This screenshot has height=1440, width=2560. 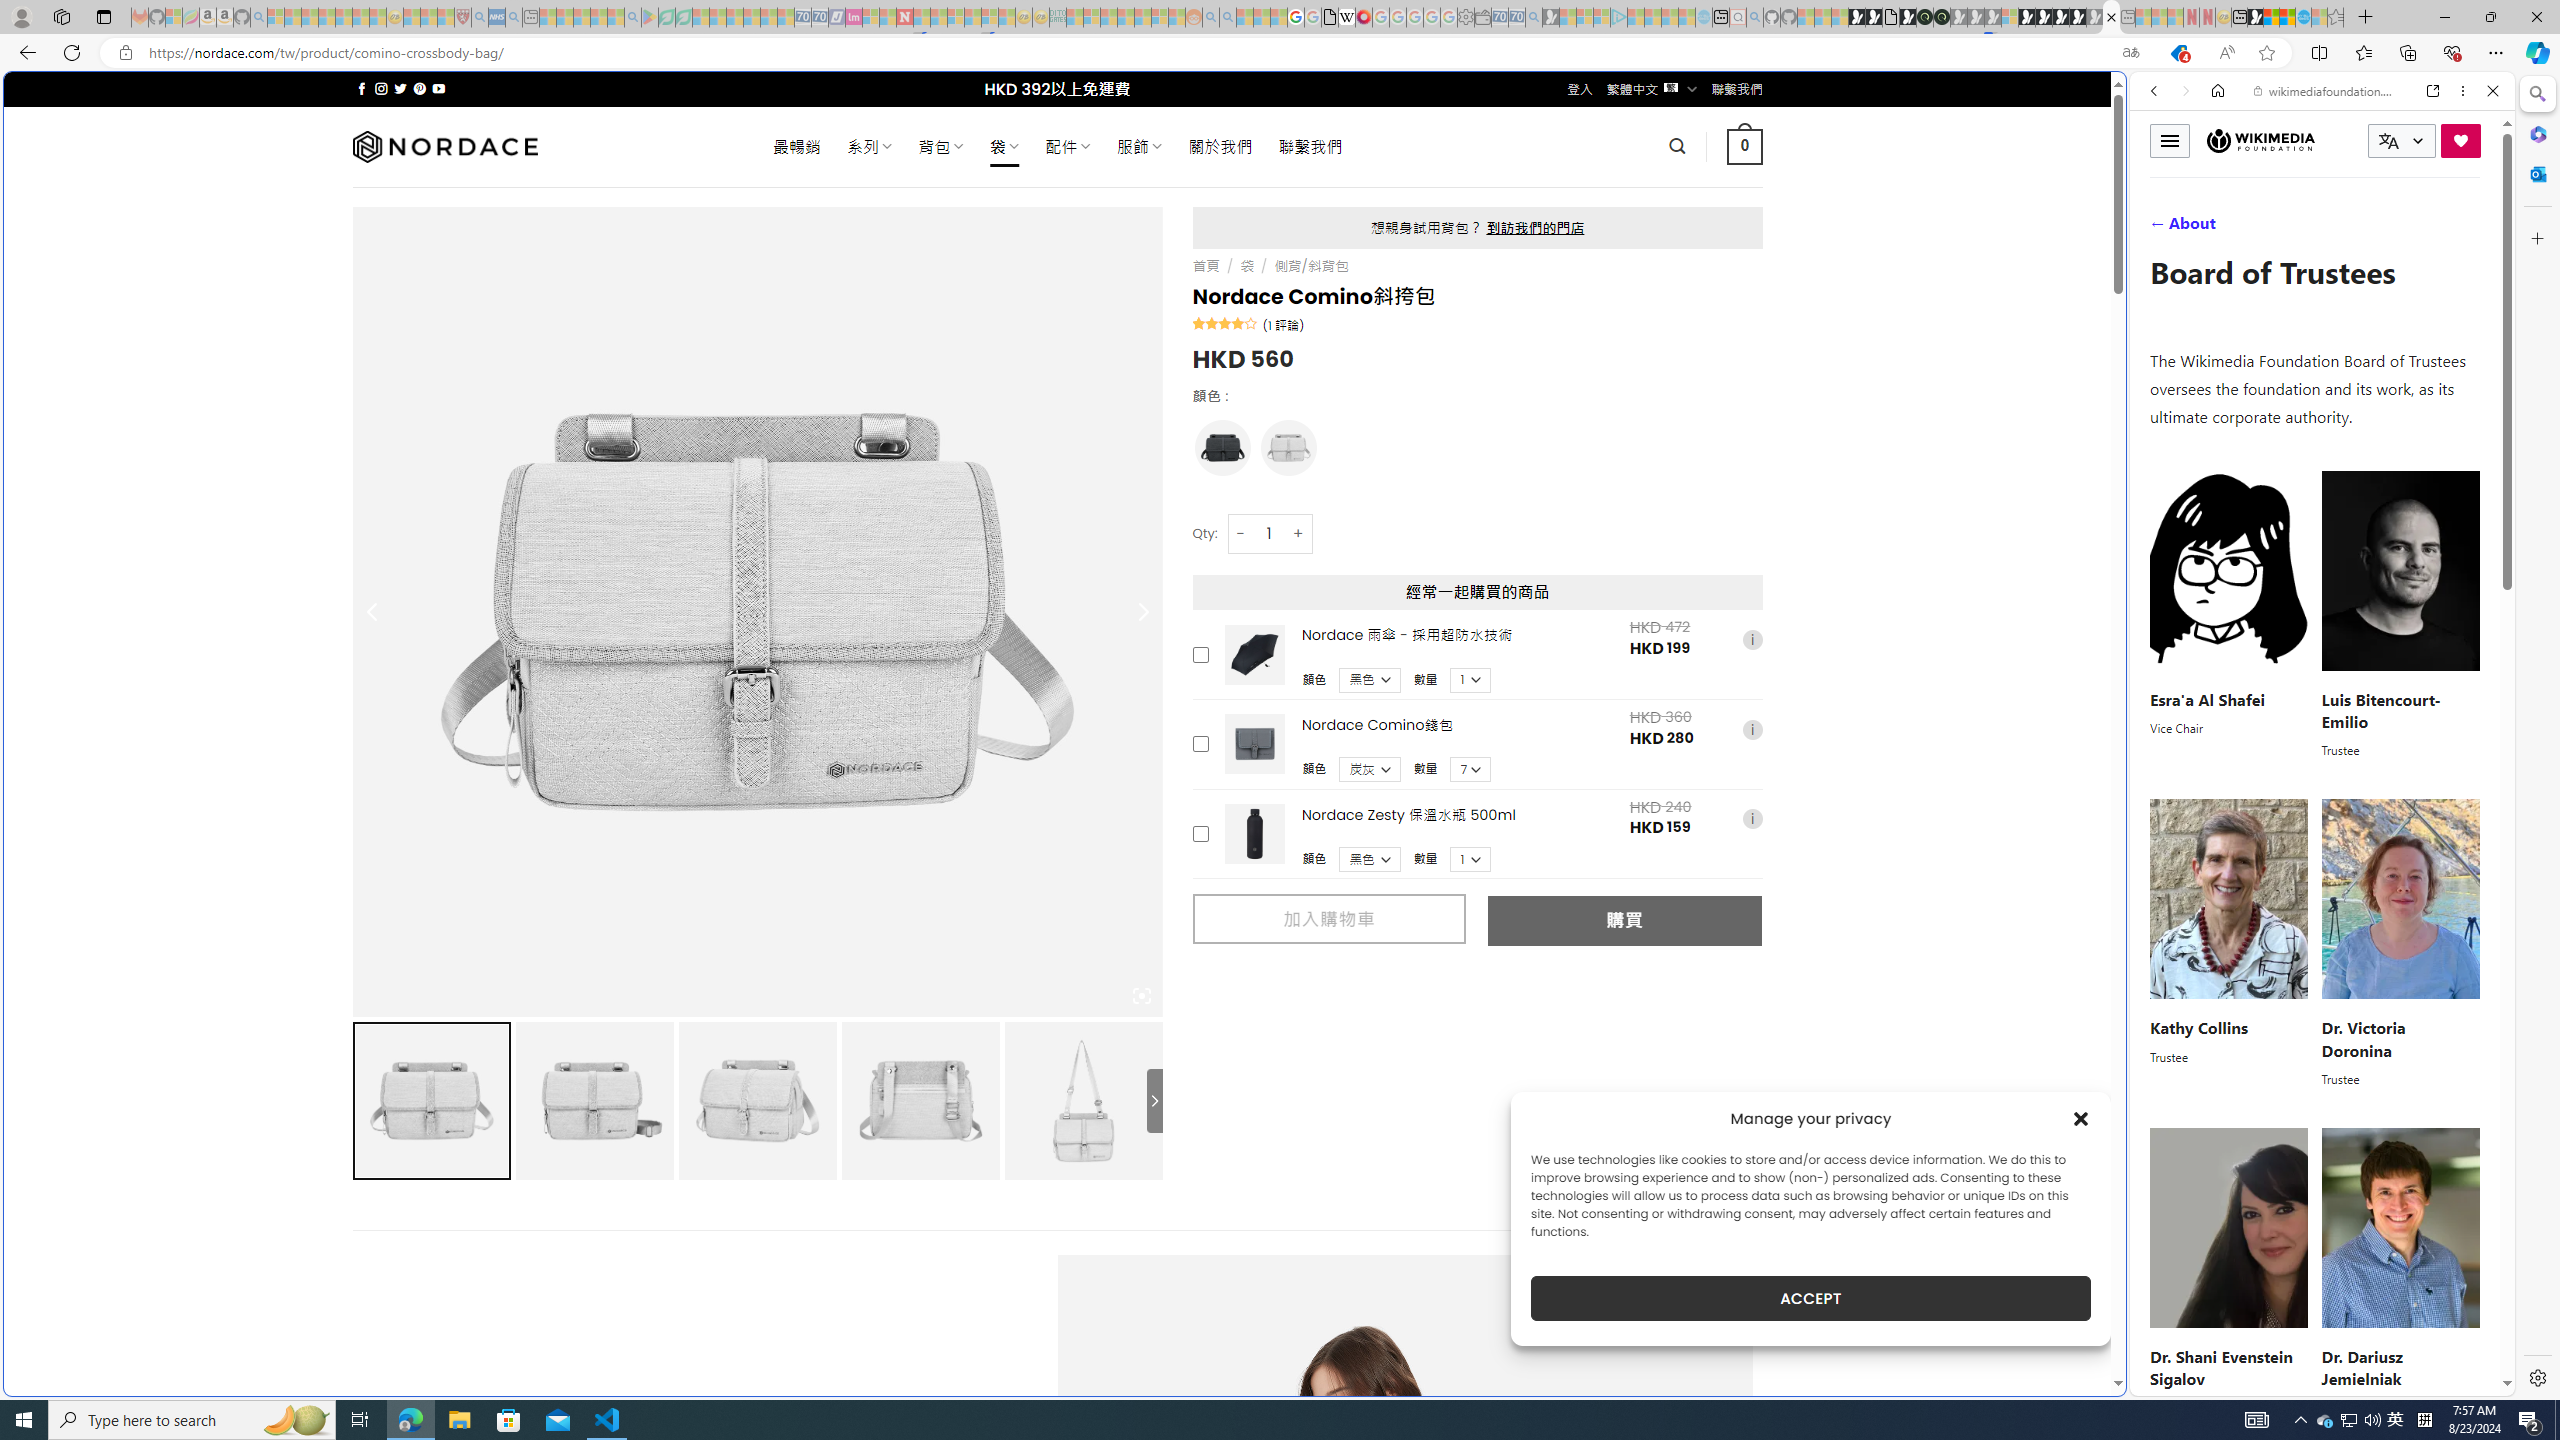 I want to click on This site has coupons! Shopping in Microsoft Edge, 4, so click(x=2178, y=53).